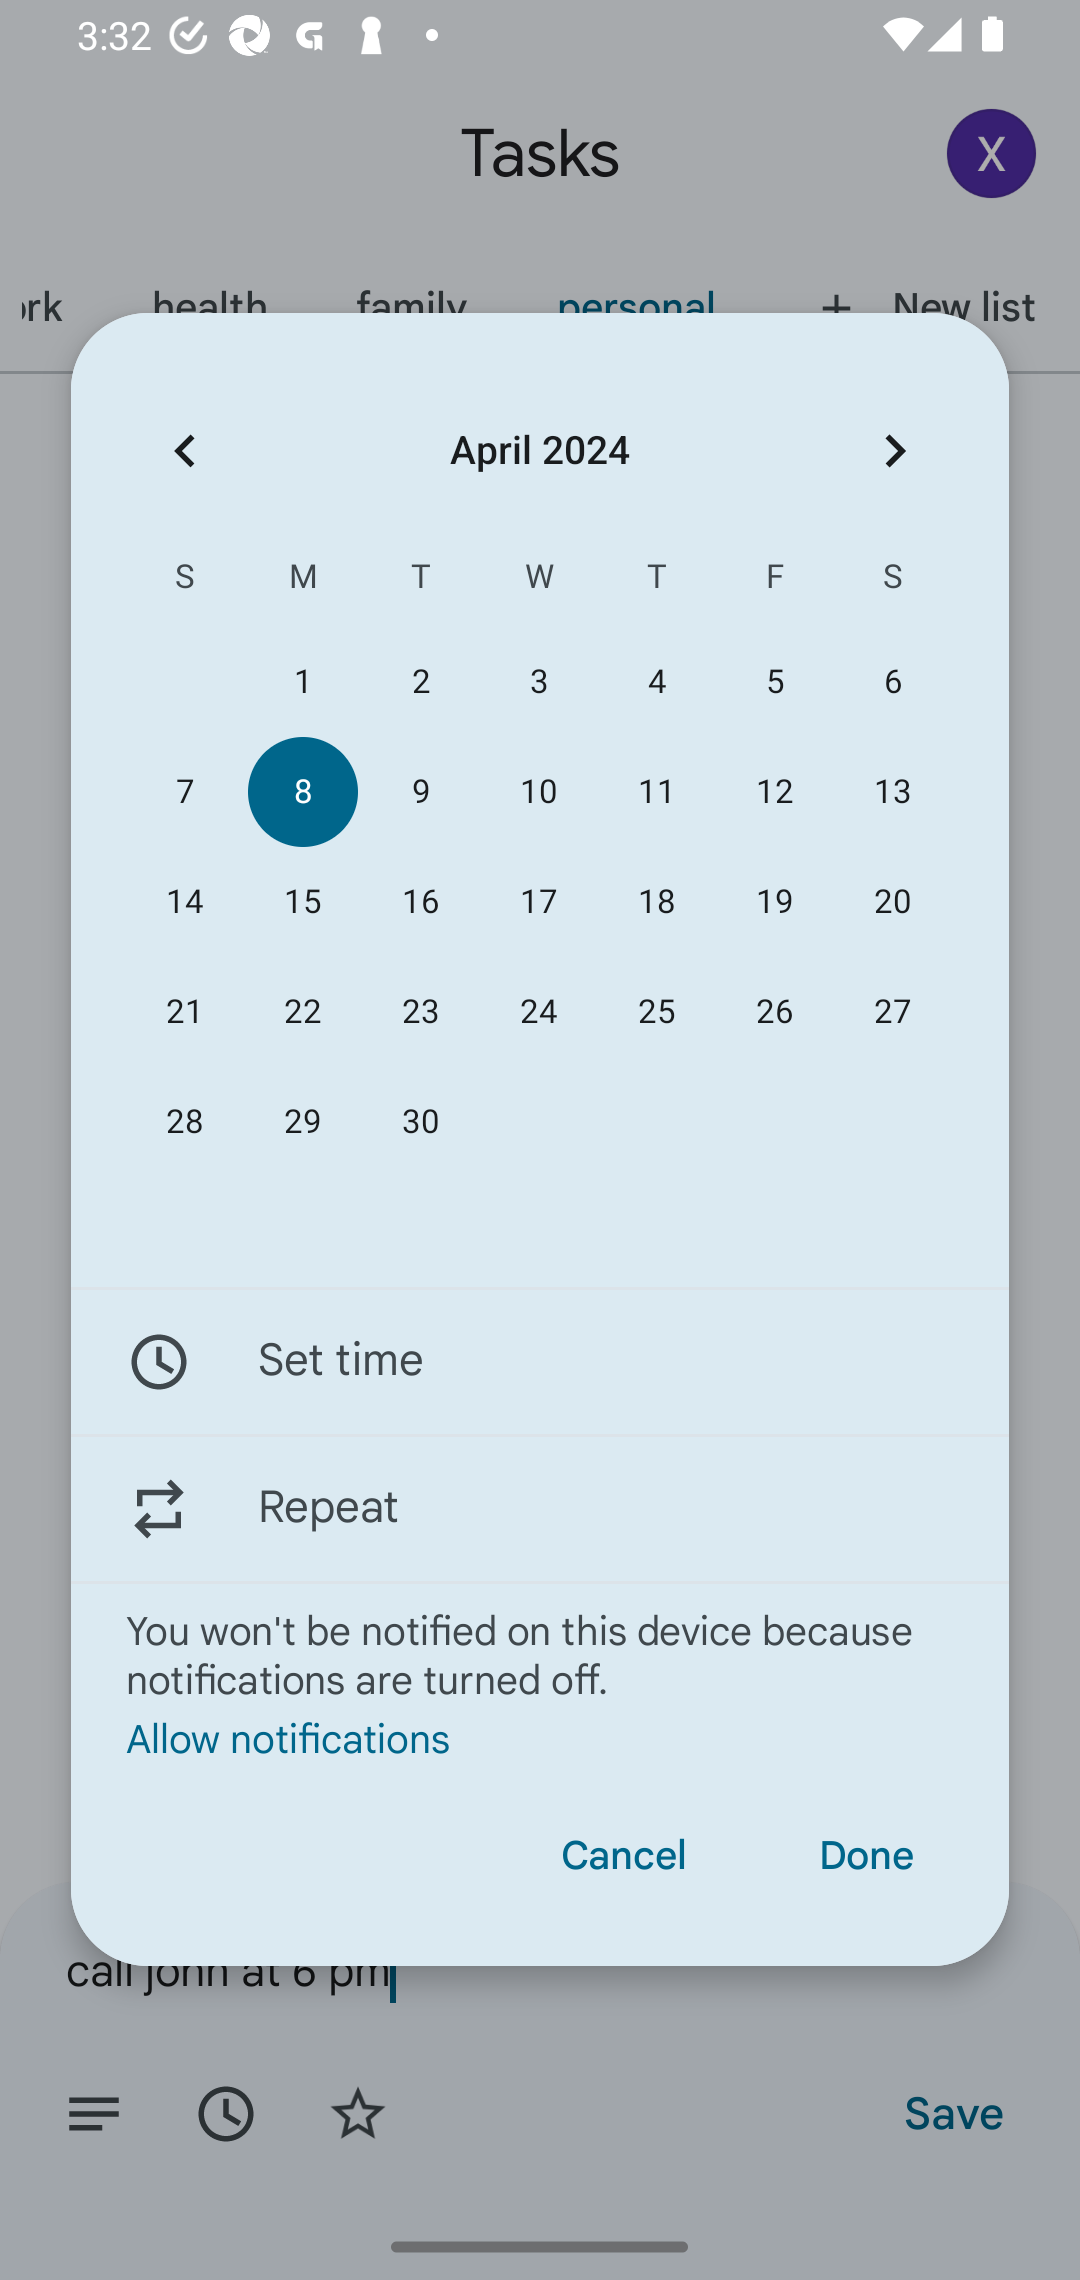  Describe the element at coordinates (302, 682) in the screenshot. I see `1 01 April 2024` at that location.